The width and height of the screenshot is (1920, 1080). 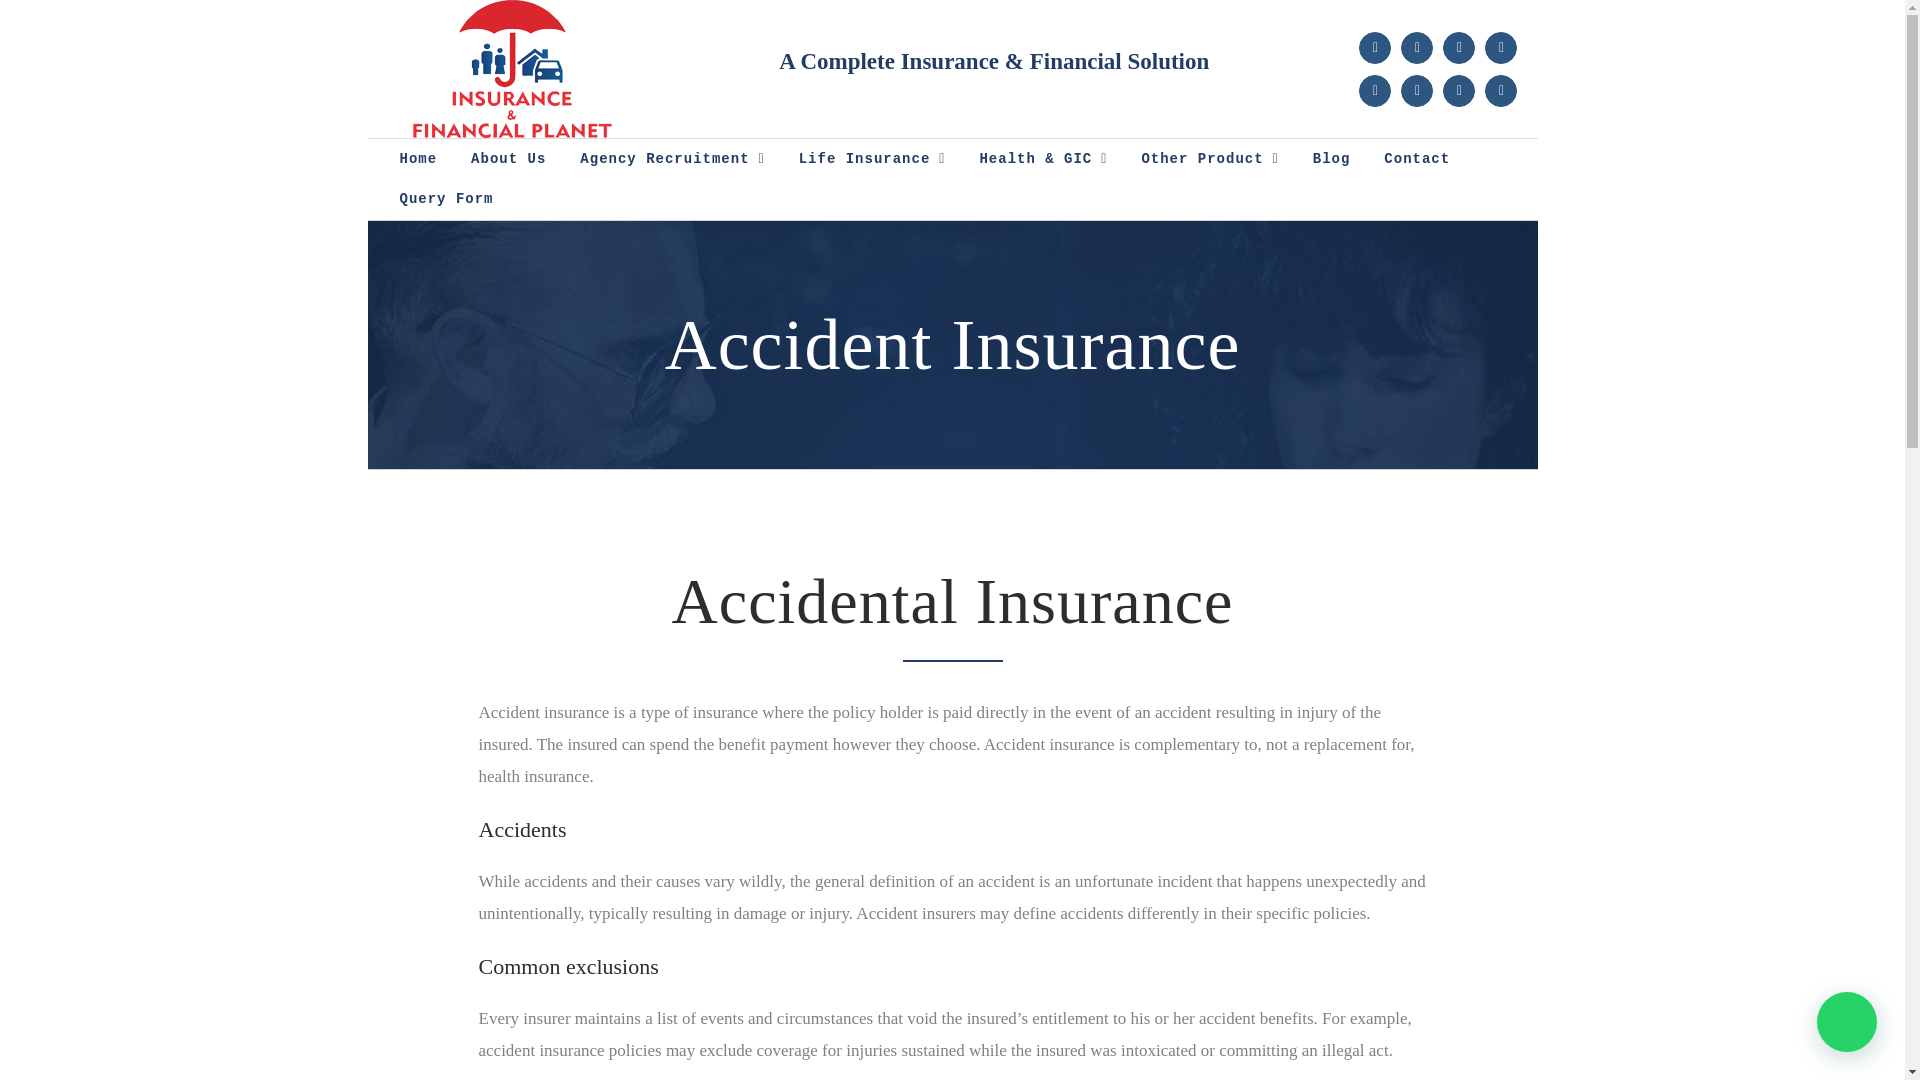 I want to click on twitter, so click(x=1500, y=48).